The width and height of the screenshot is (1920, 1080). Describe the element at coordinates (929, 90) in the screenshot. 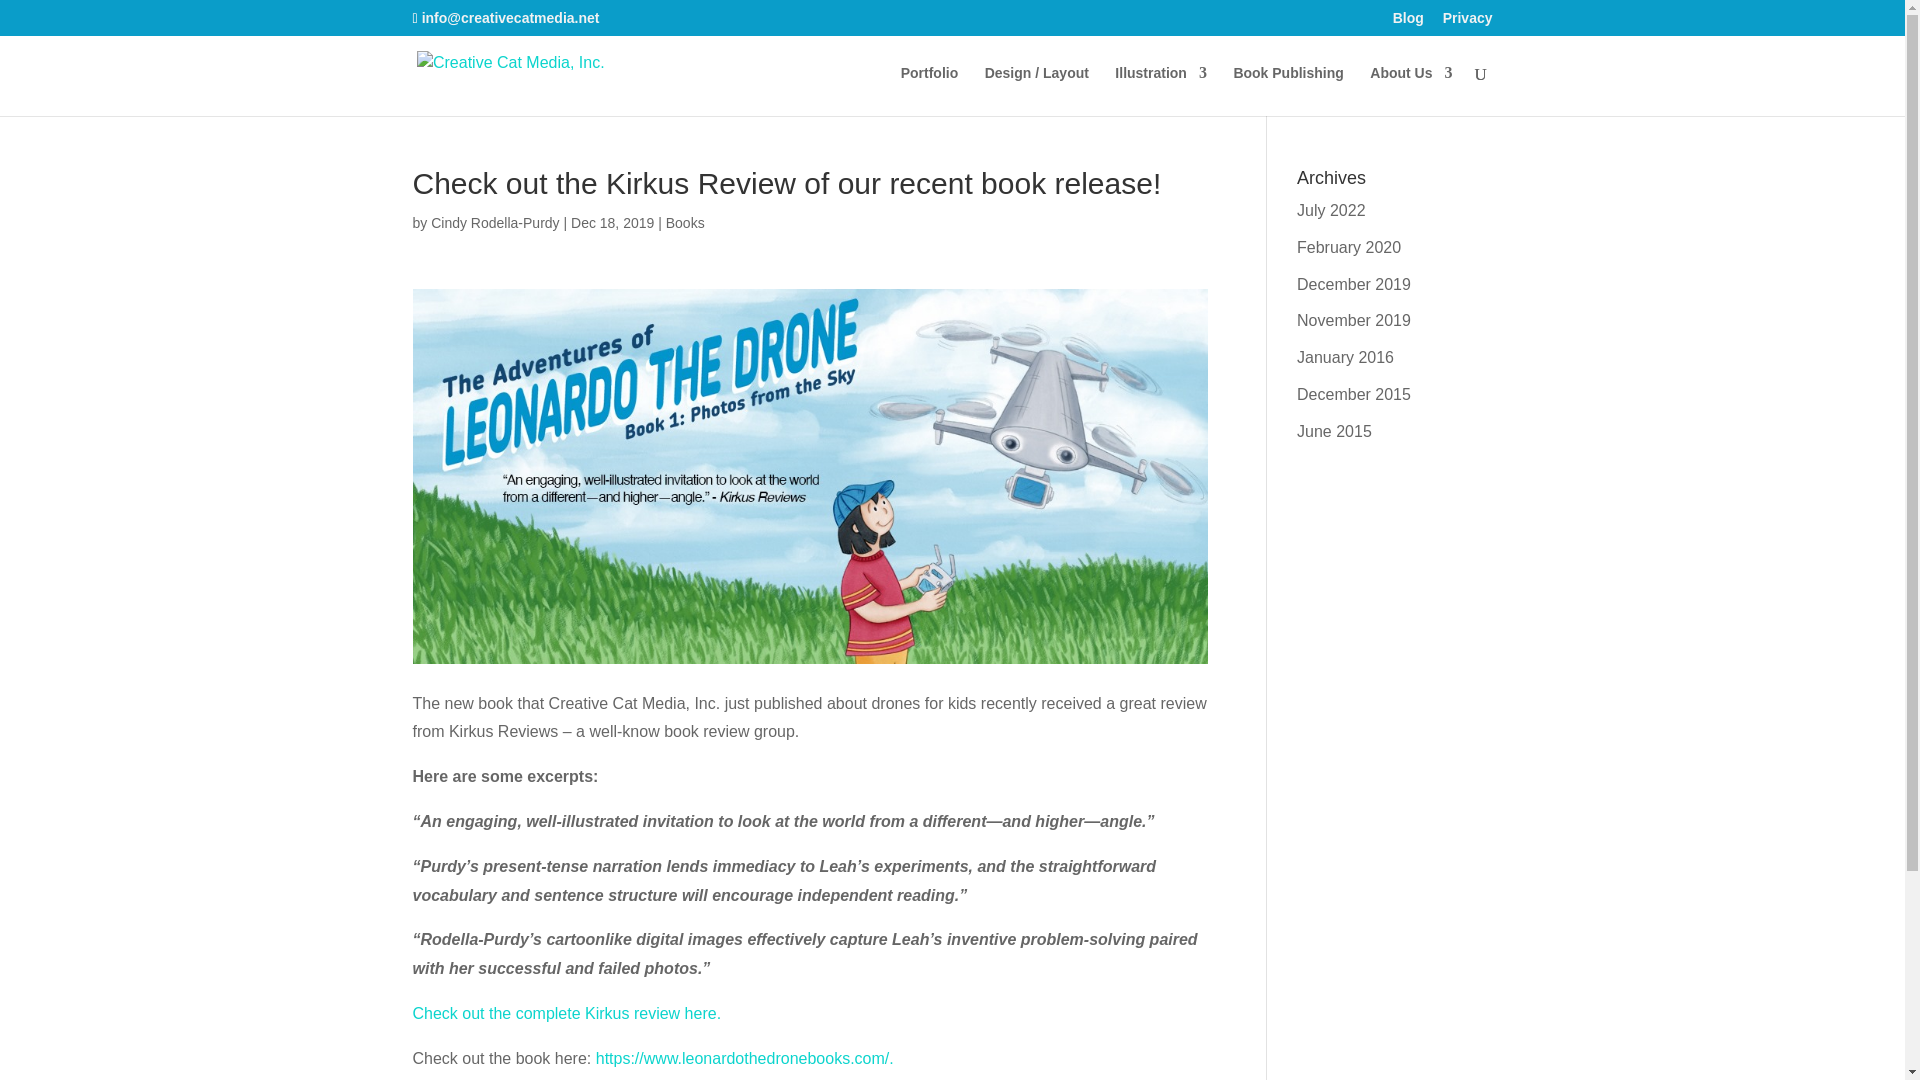

I see `Portfolio` at that location.